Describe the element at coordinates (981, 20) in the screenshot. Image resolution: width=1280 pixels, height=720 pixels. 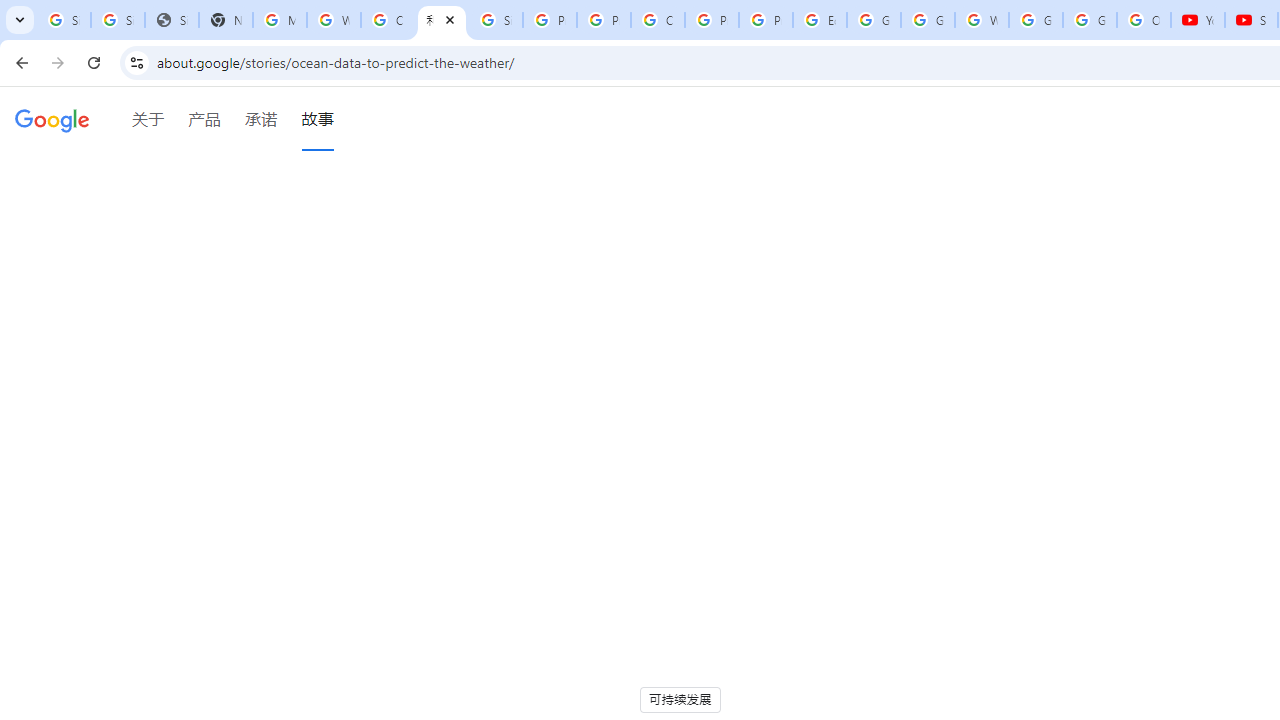
I see `Welcome to My Activity` at that location.